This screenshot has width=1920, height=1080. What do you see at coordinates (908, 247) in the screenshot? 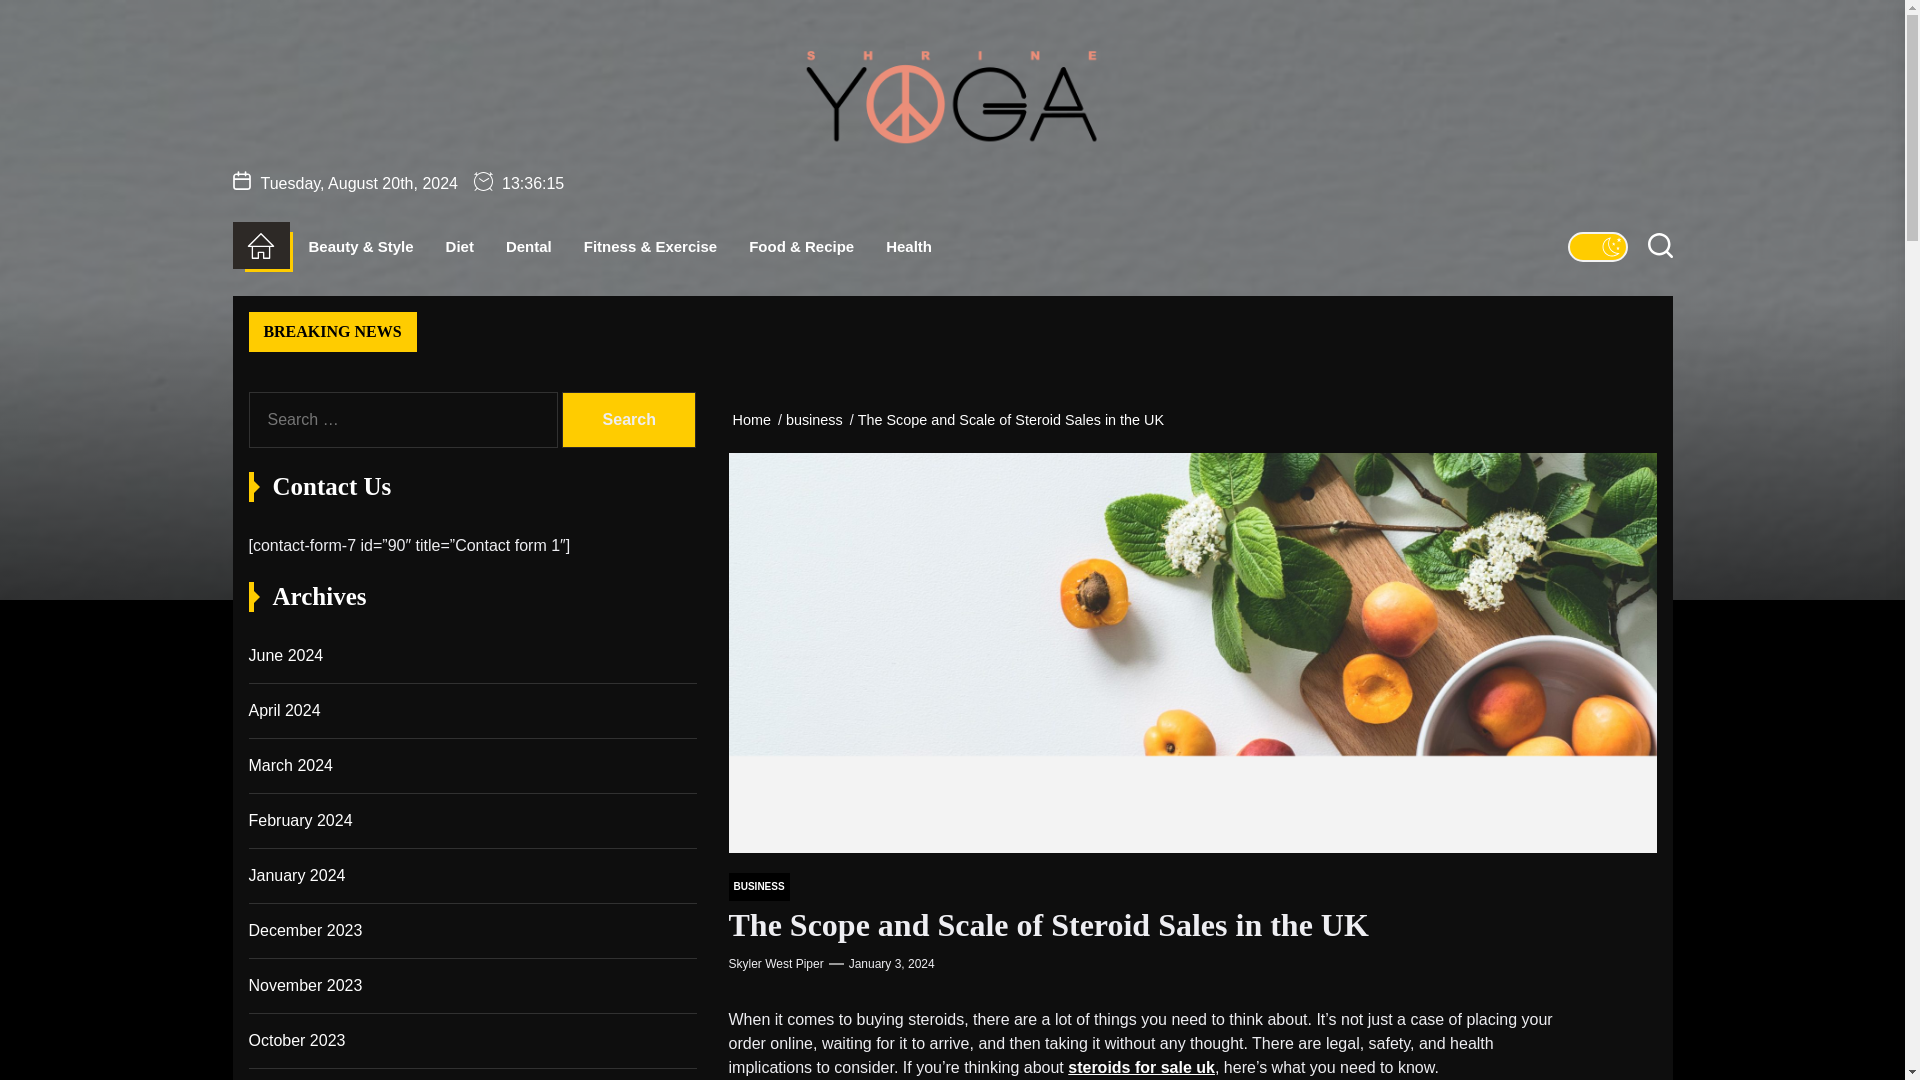
I see `Health` at bounding box center [908, 247].